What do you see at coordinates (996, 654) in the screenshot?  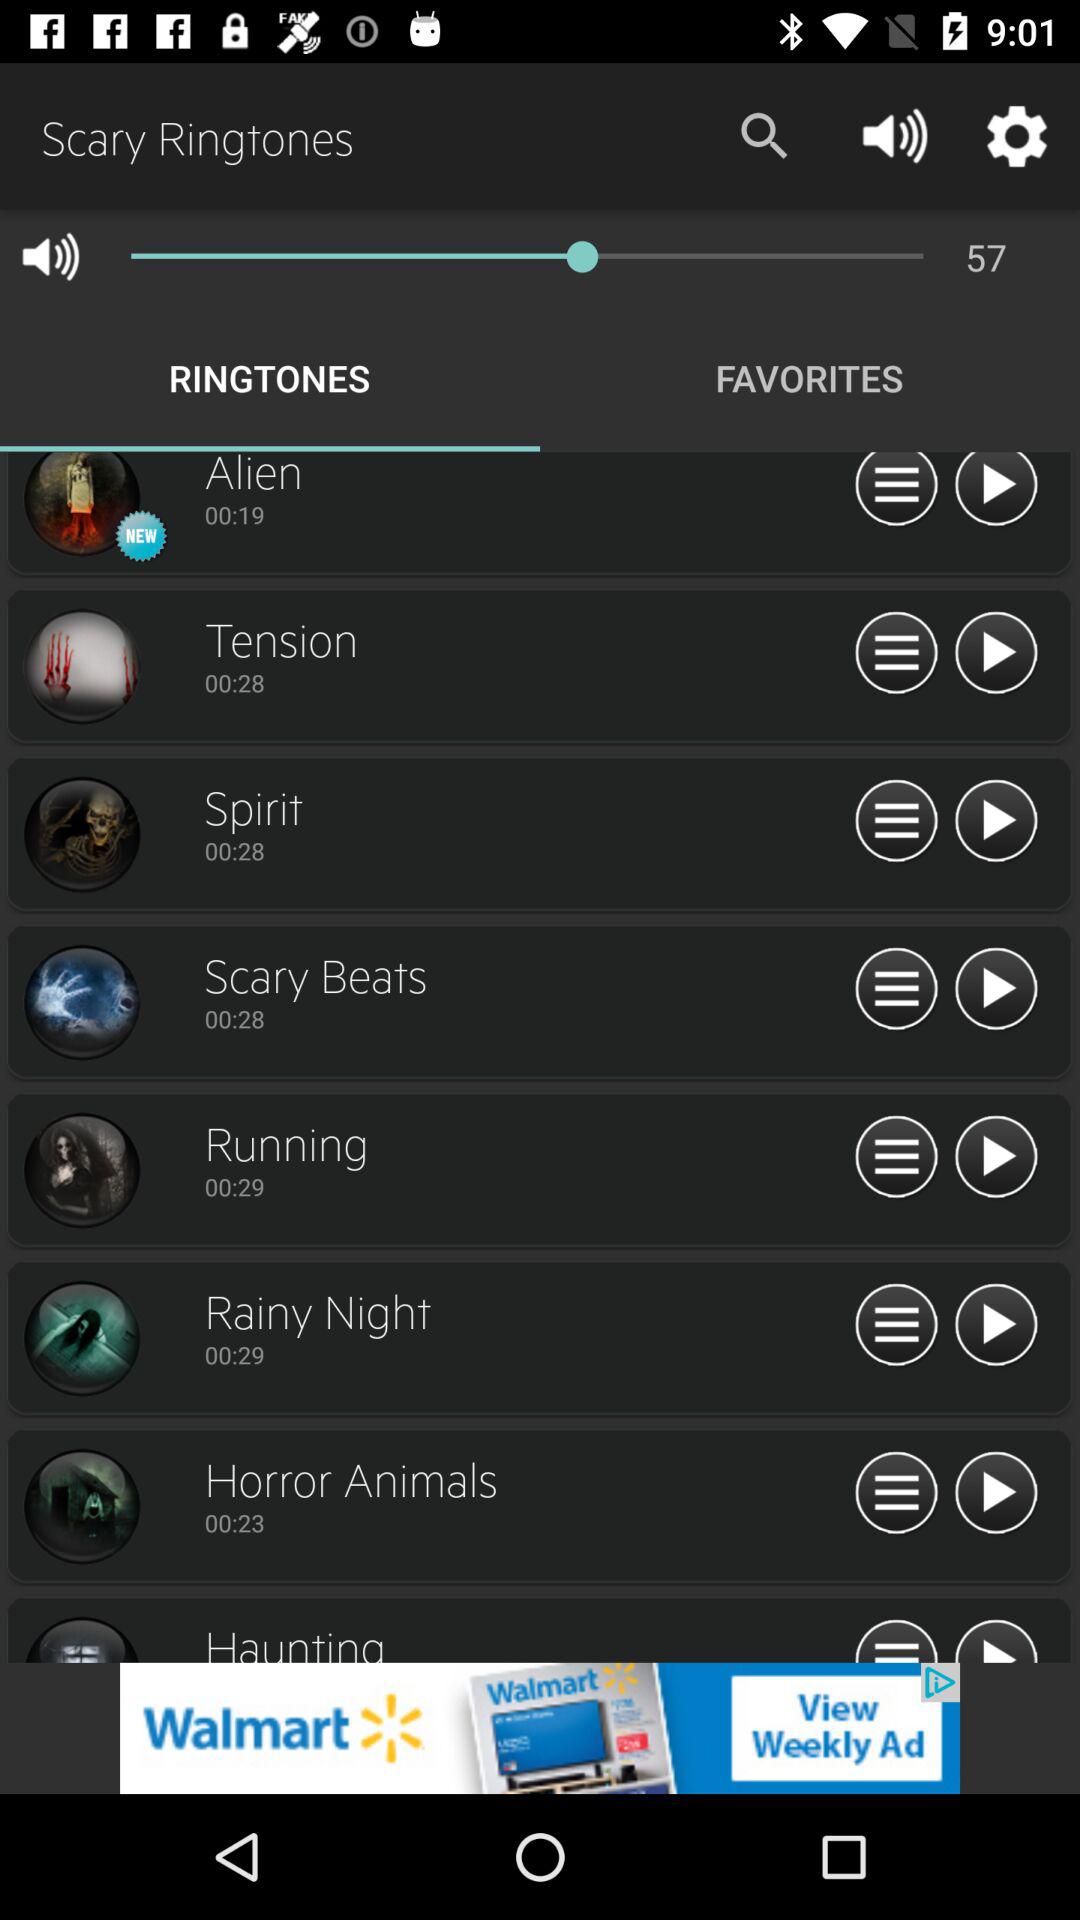 I see `play option` at bounding box center [996, 654].